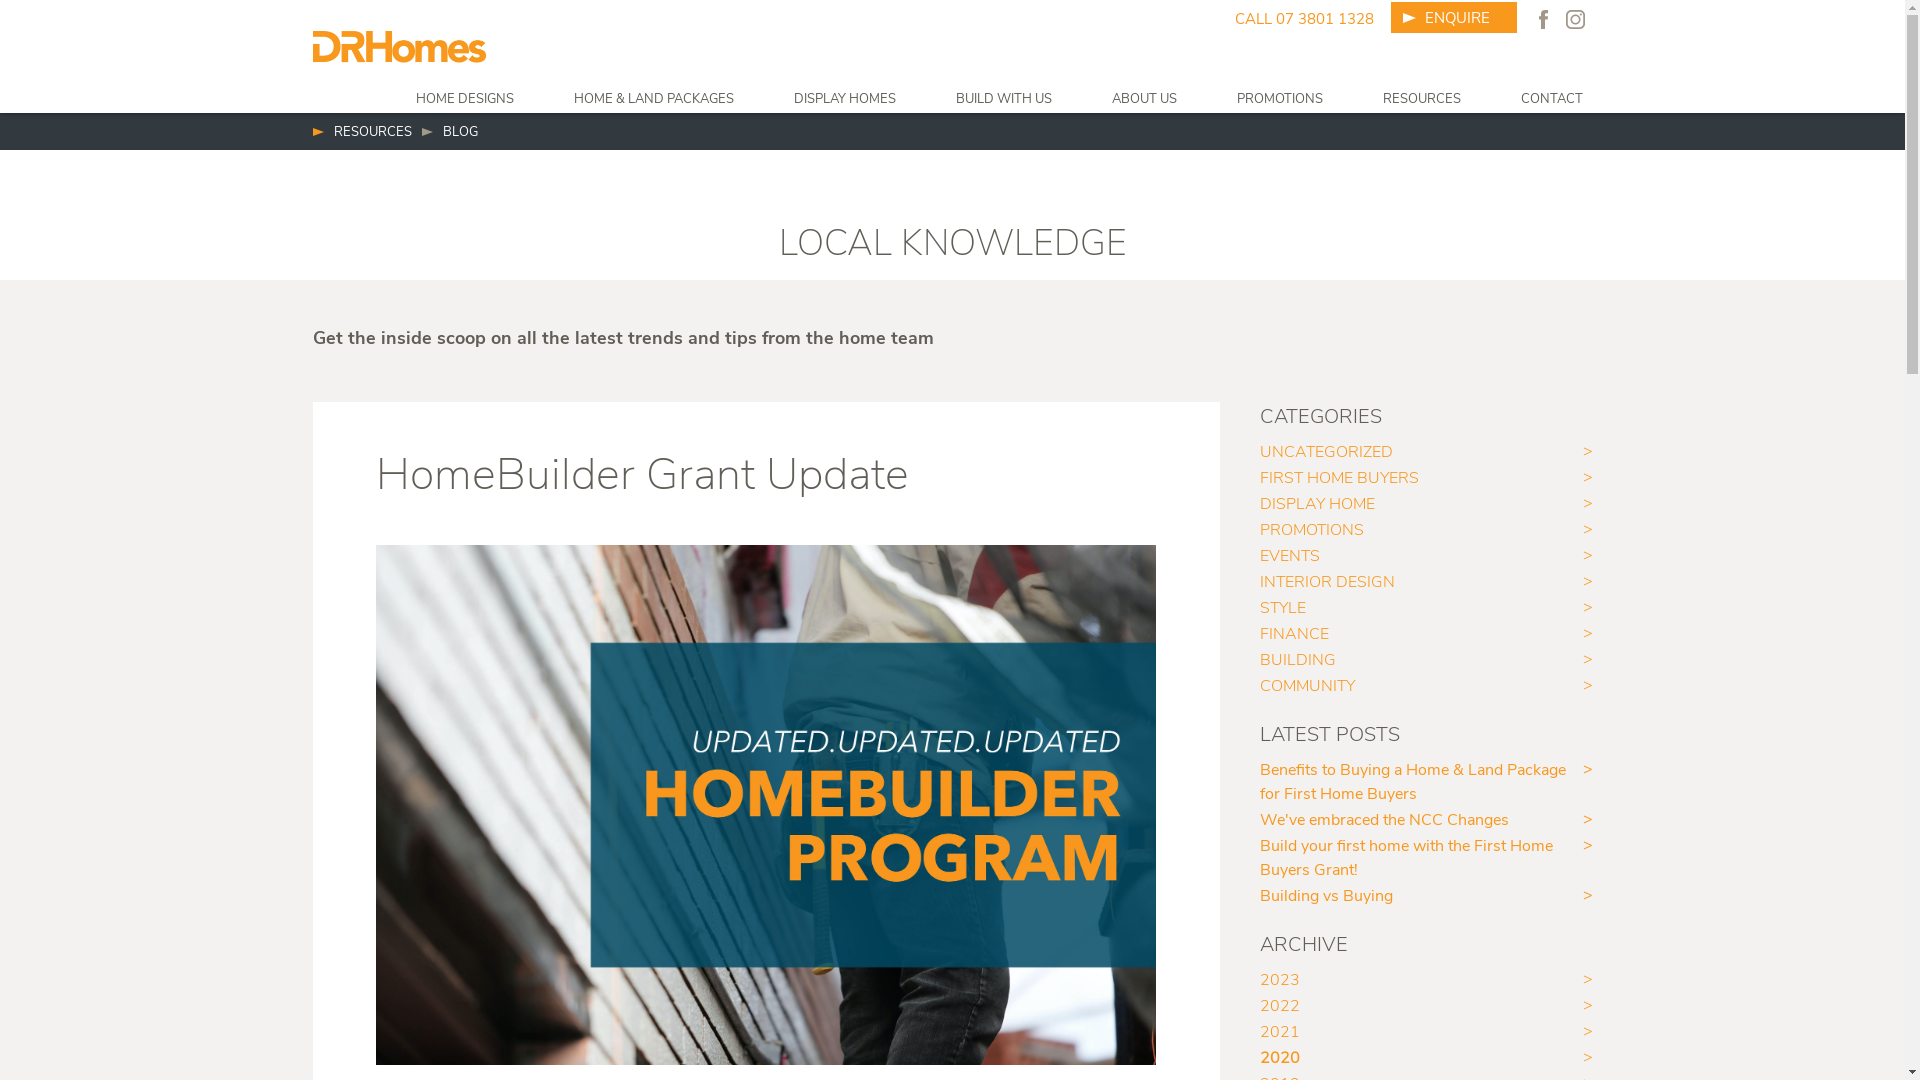  Describe the element at coordinates (1453, 18) in the screenshot. I see `ENQUIRE` at that location.